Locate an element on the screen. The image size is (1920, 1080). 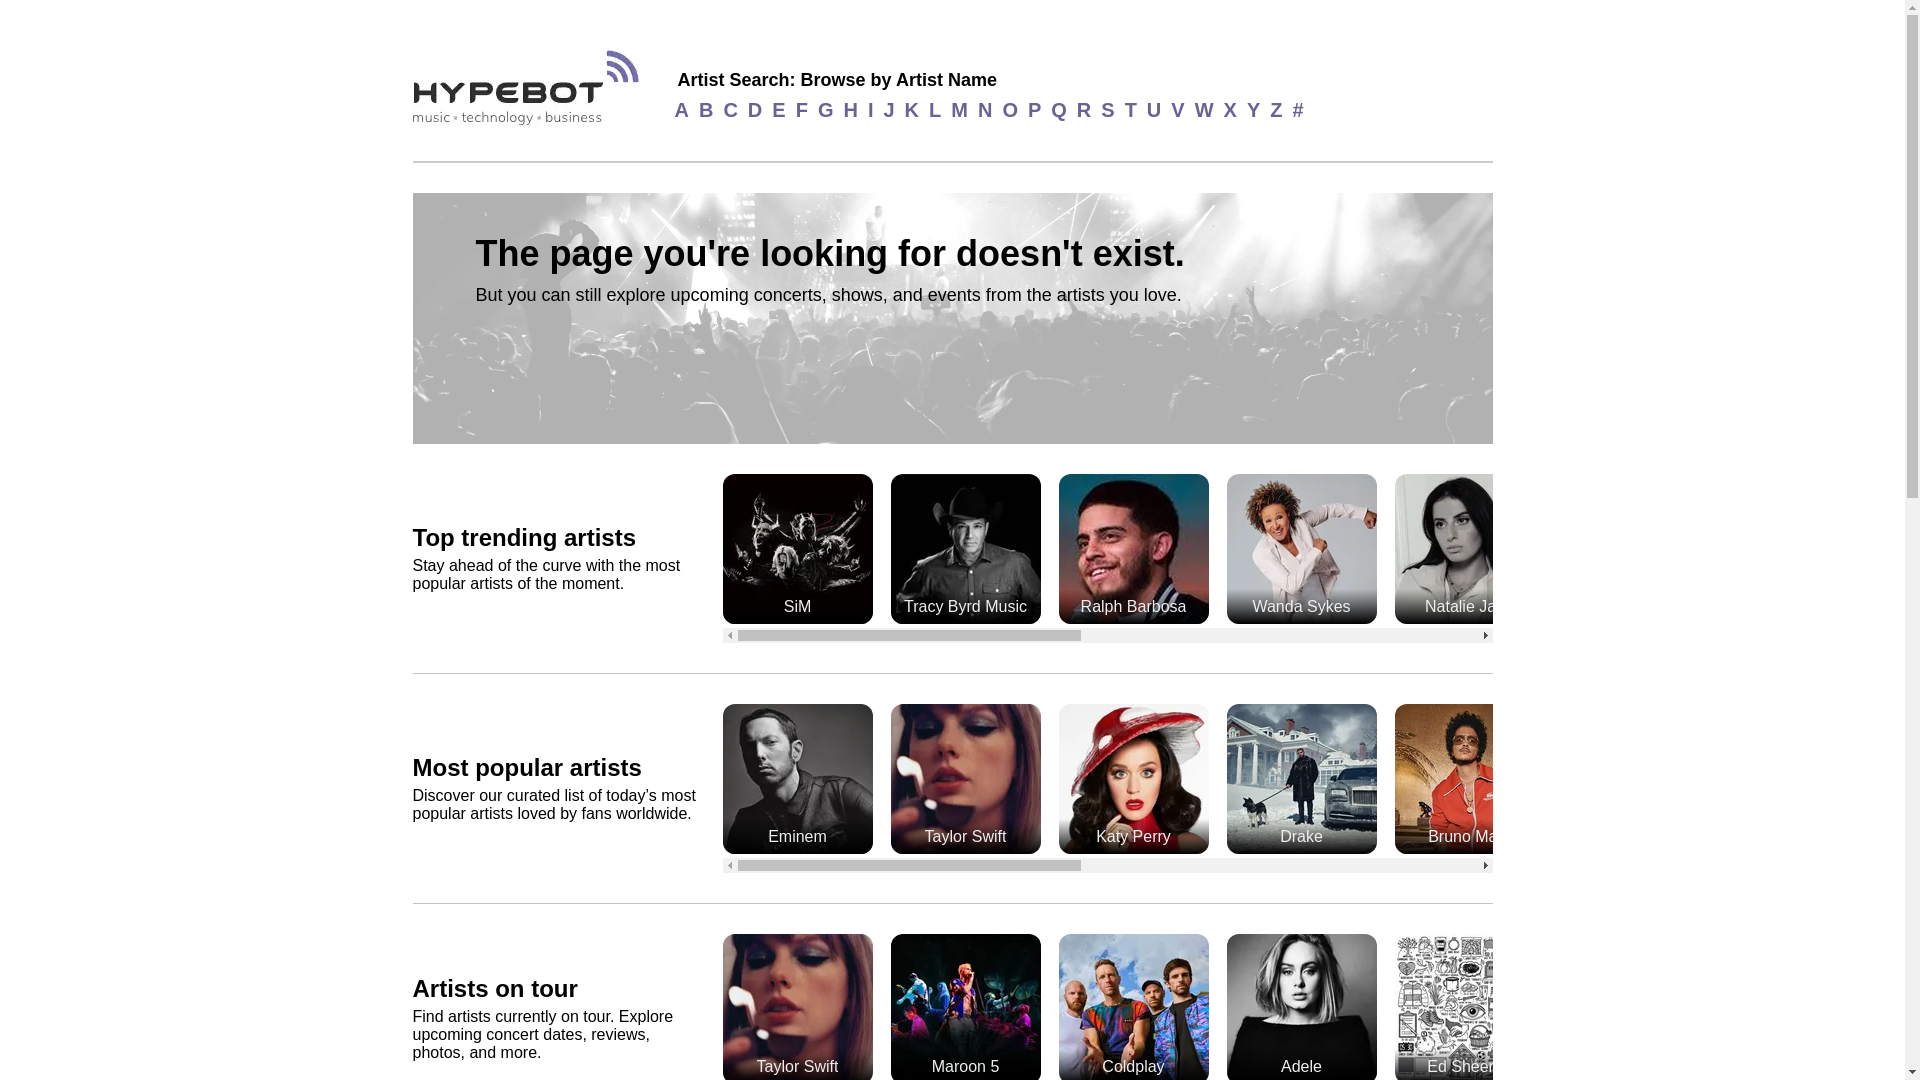
Ralph Barbosa is located at coordinates (1132, 550).